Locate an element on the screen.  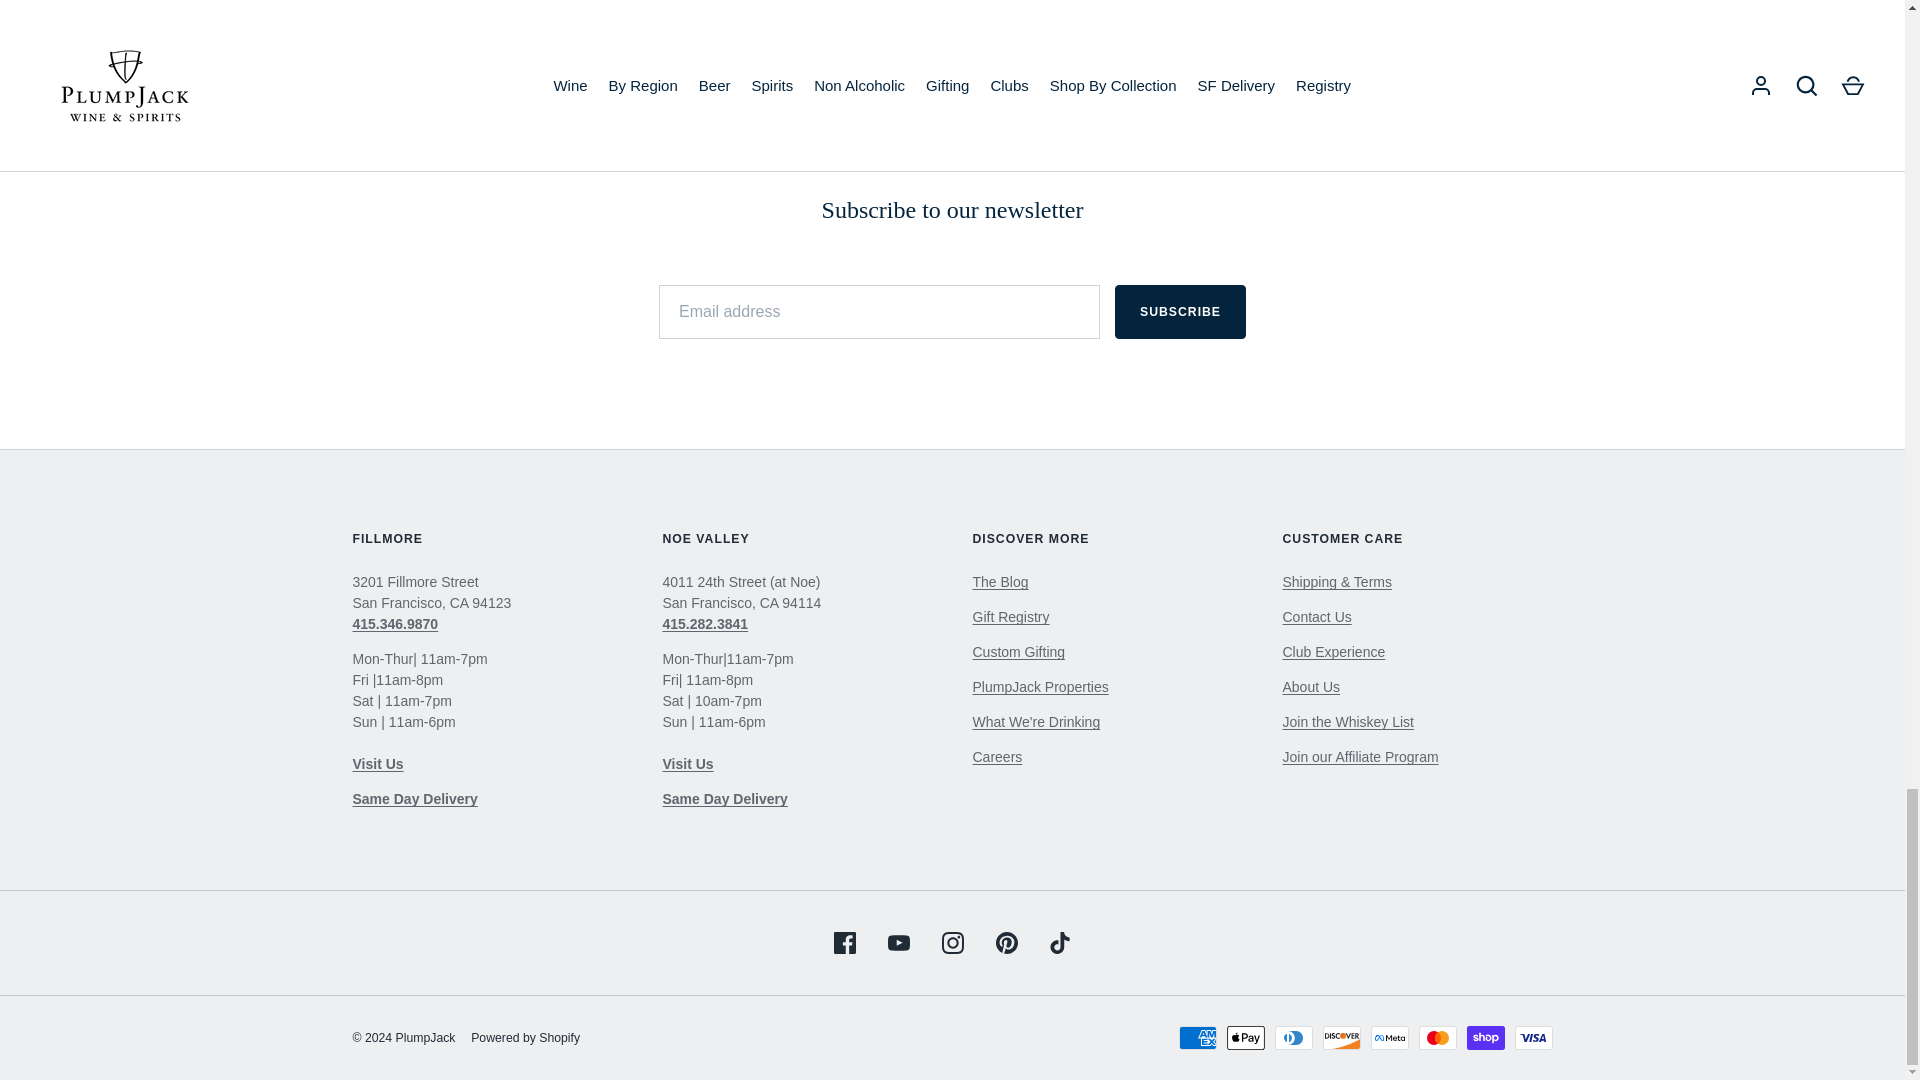
Email is located at coordinates (952, 155).